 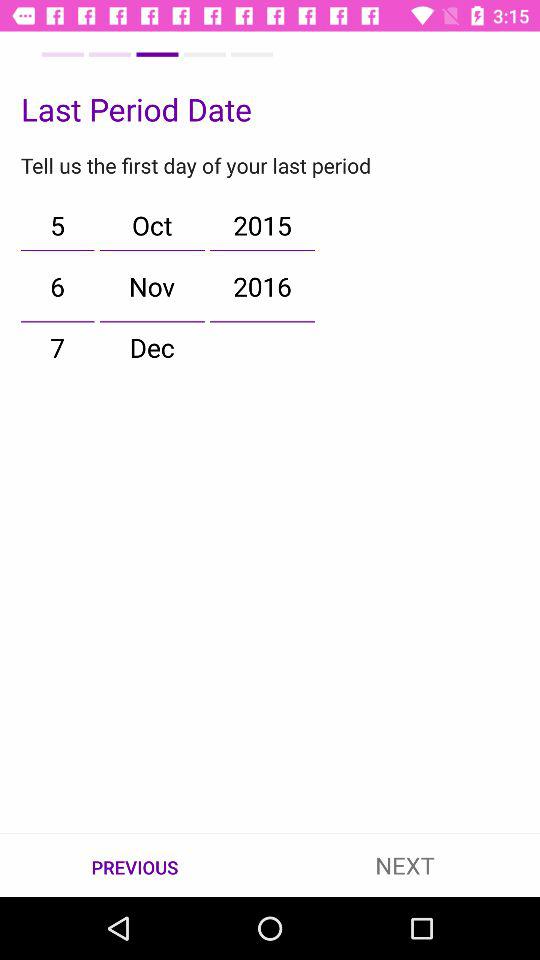 What do you see at coordinates (135, 866) in the screenshot?
I see `open icon next to next item` at bounding box center [135, 866].